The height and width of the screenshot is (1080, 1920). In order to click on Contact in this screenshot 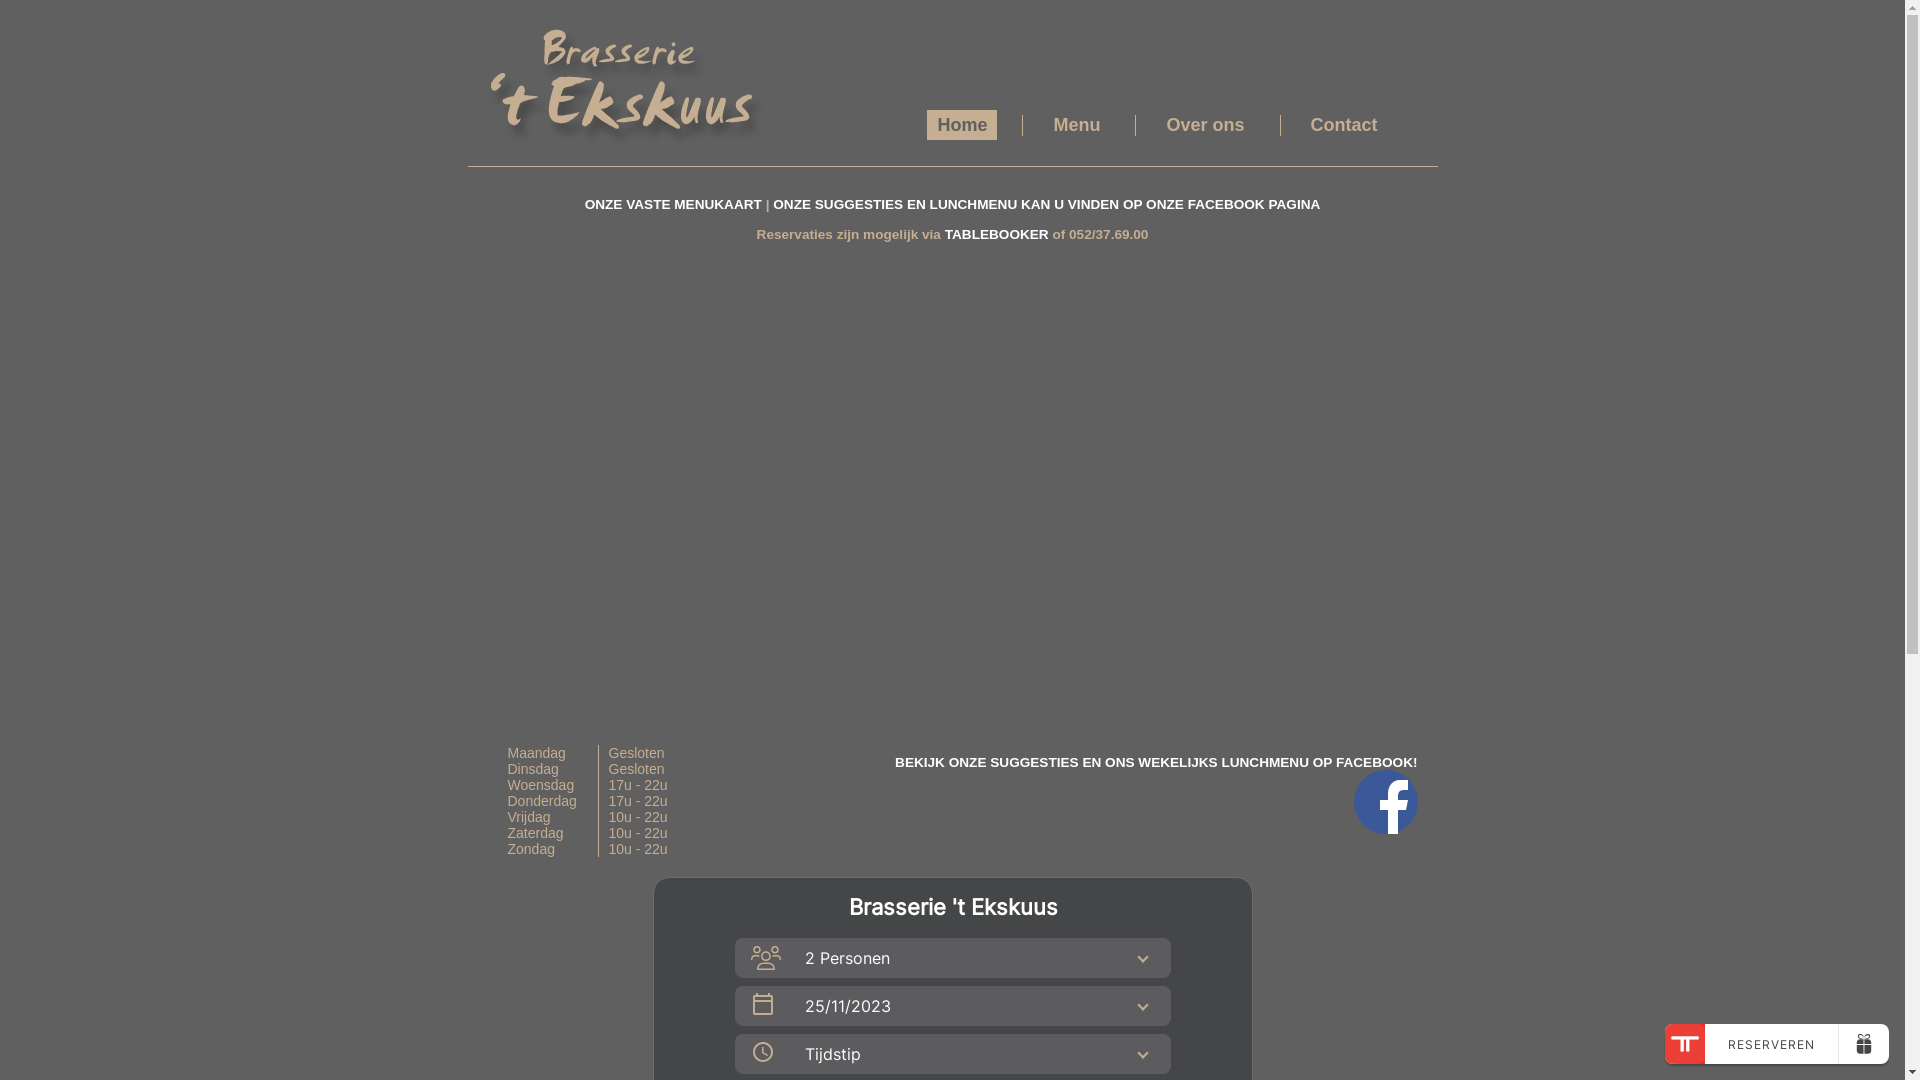, I will do `click(1344, 125)`.